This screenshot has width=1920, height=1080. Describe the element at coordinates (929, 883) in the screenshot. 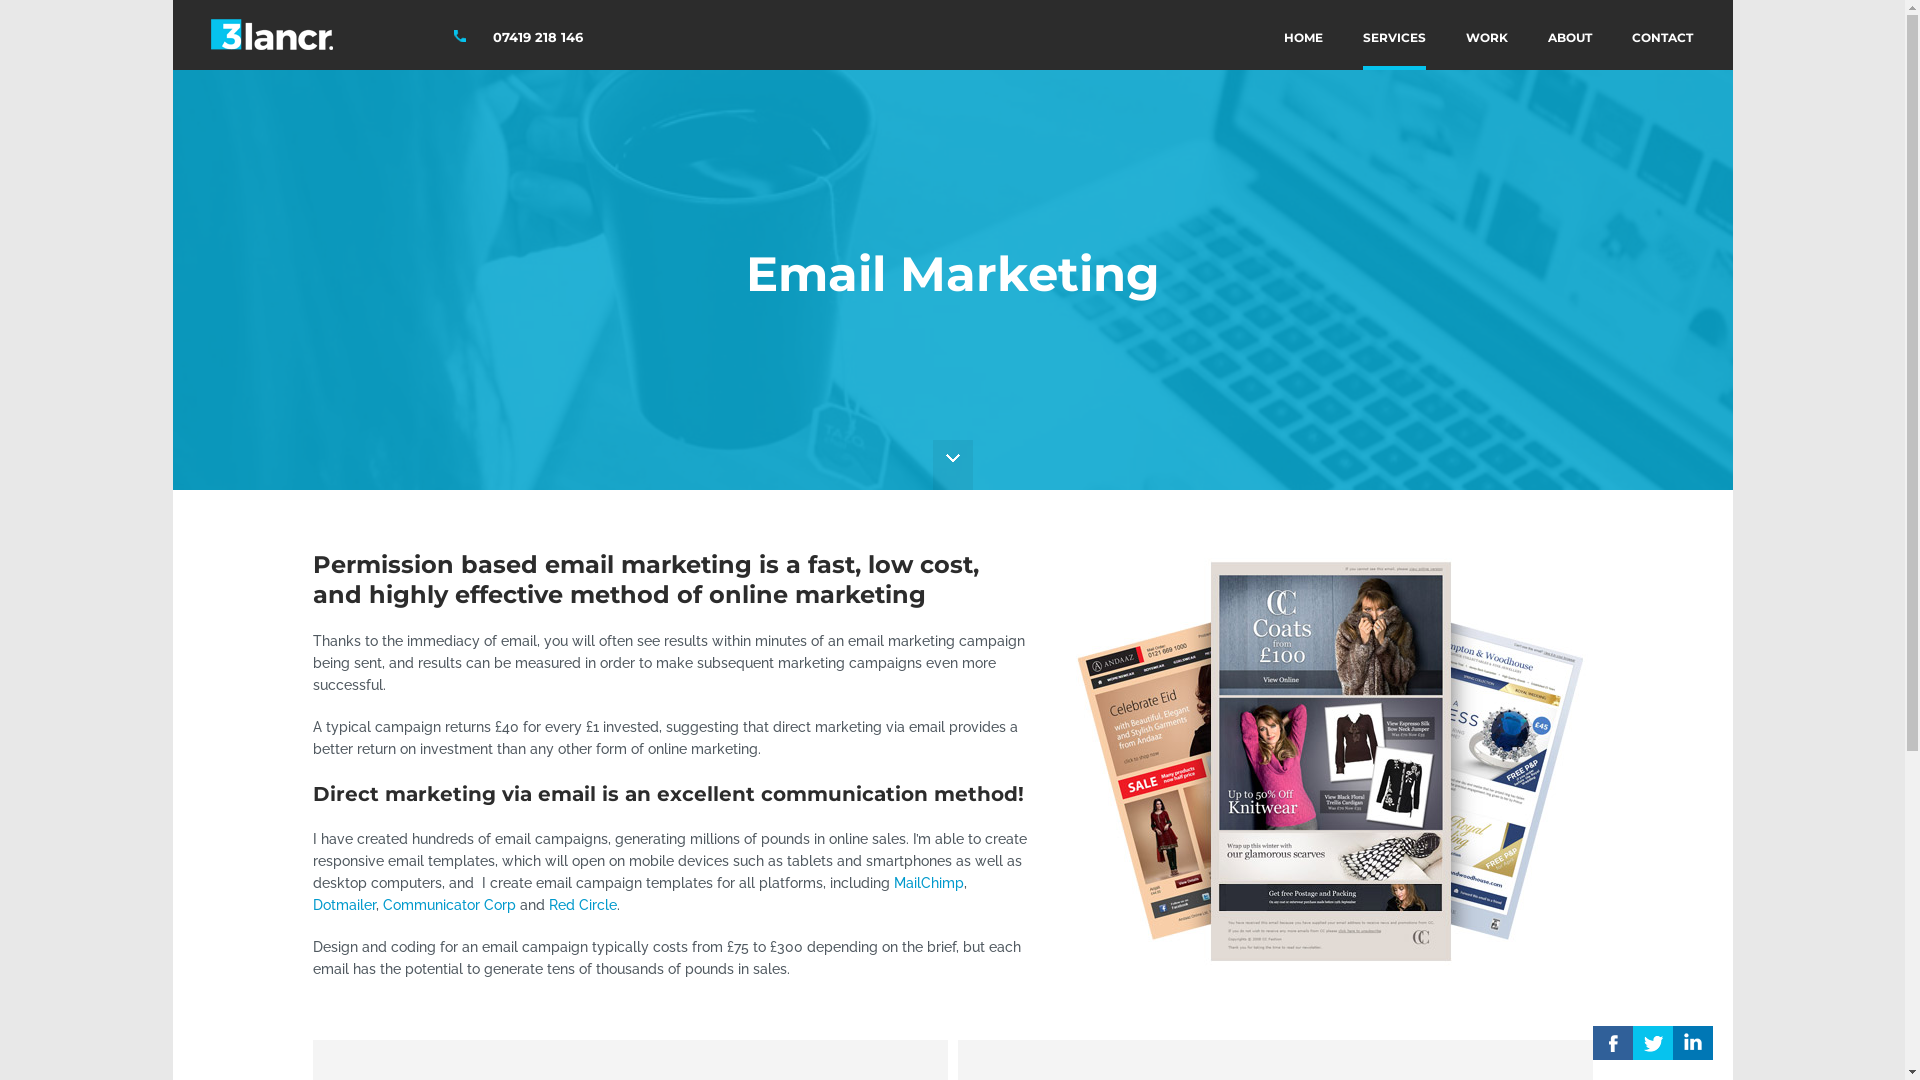

I see `MailChimp` at that location.